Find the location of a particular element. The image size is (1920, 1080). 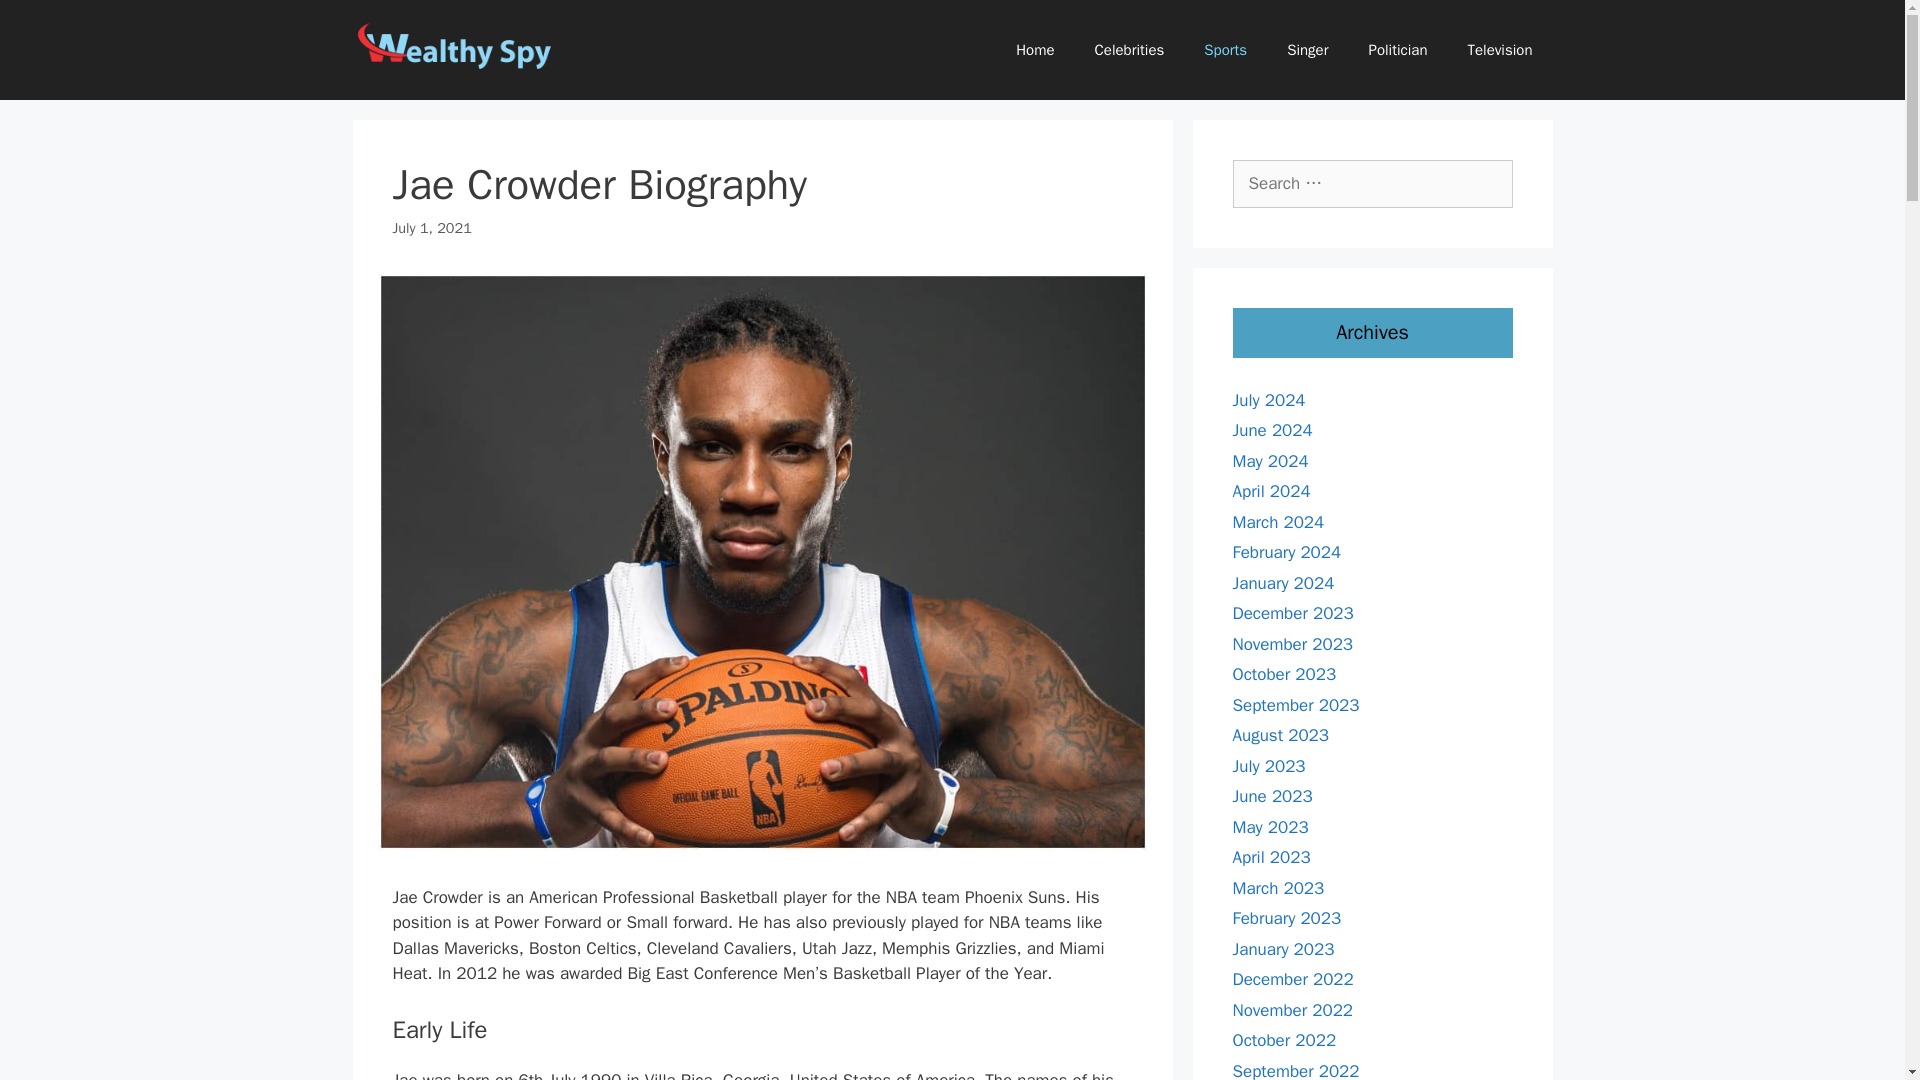

May 2024 is located at coordinates (1270, 460).